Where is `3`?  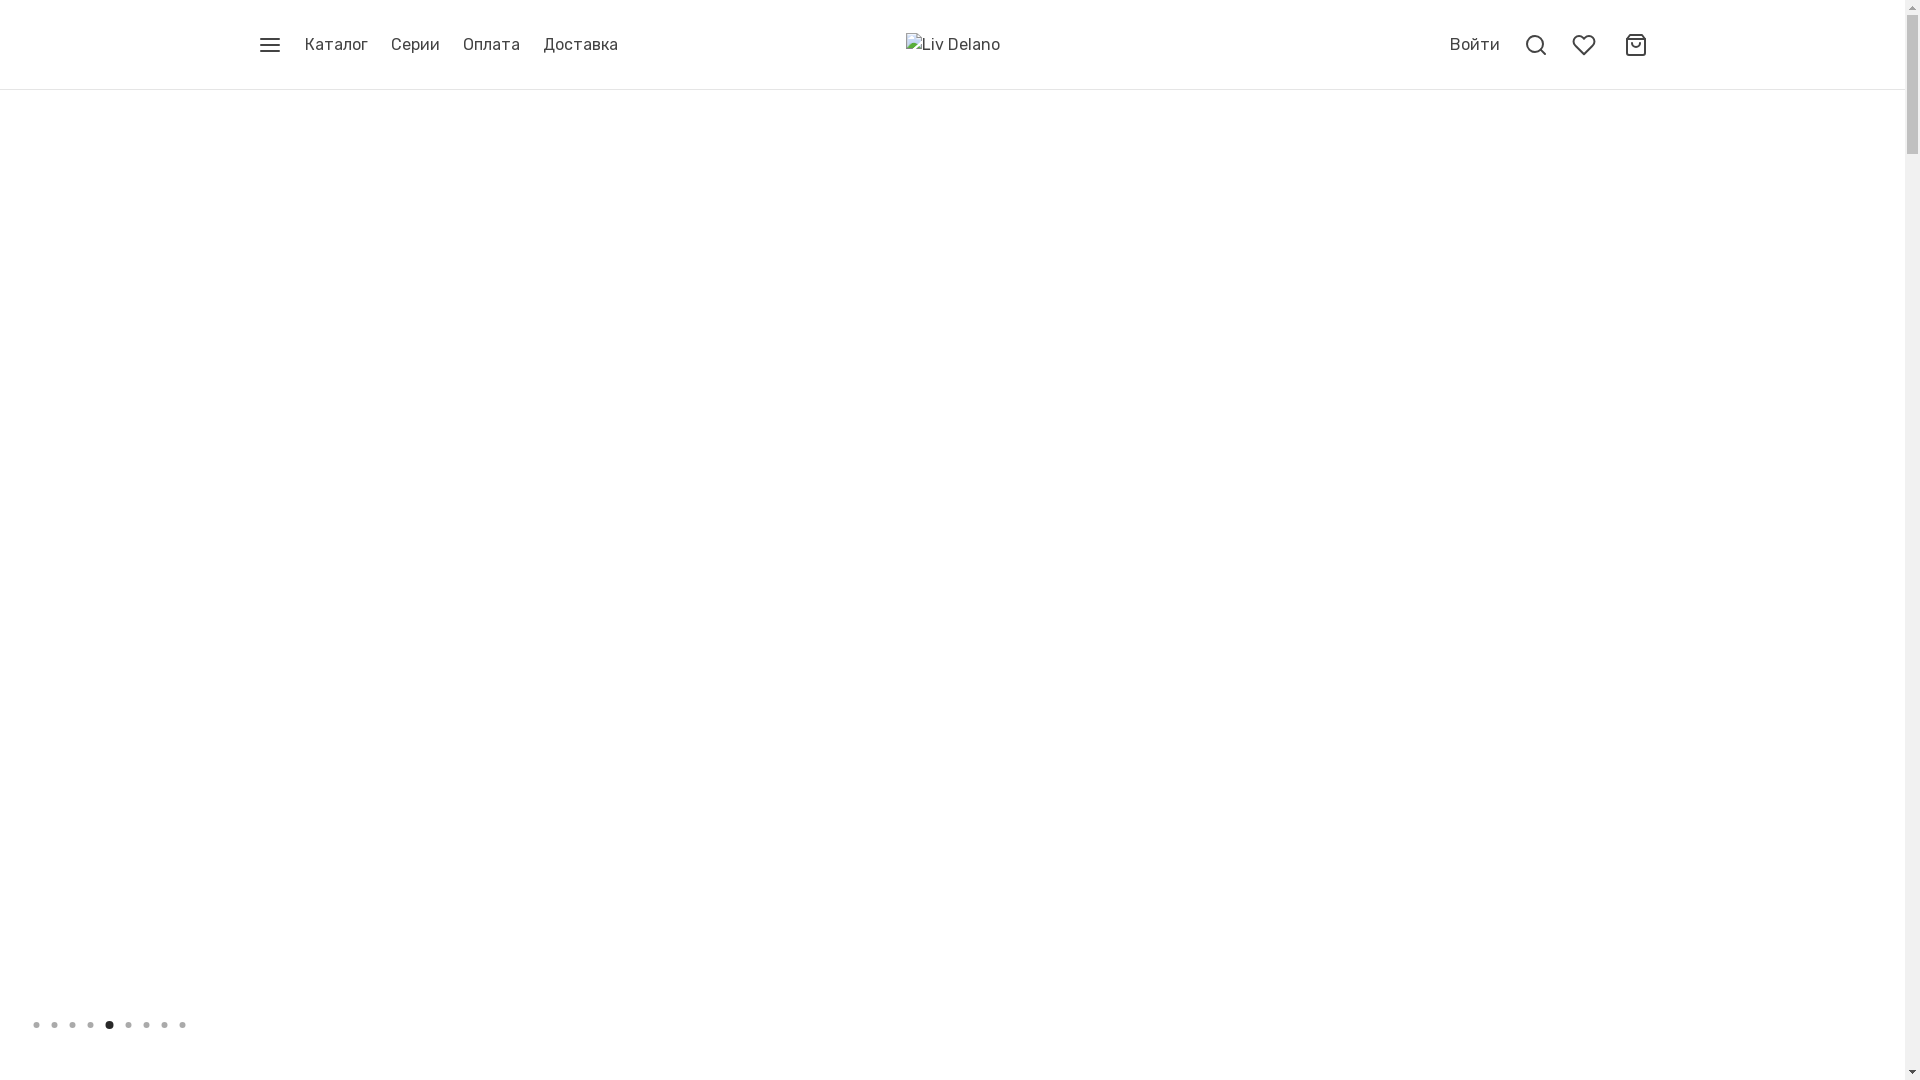 3 is located at coordinates (73, 1025).